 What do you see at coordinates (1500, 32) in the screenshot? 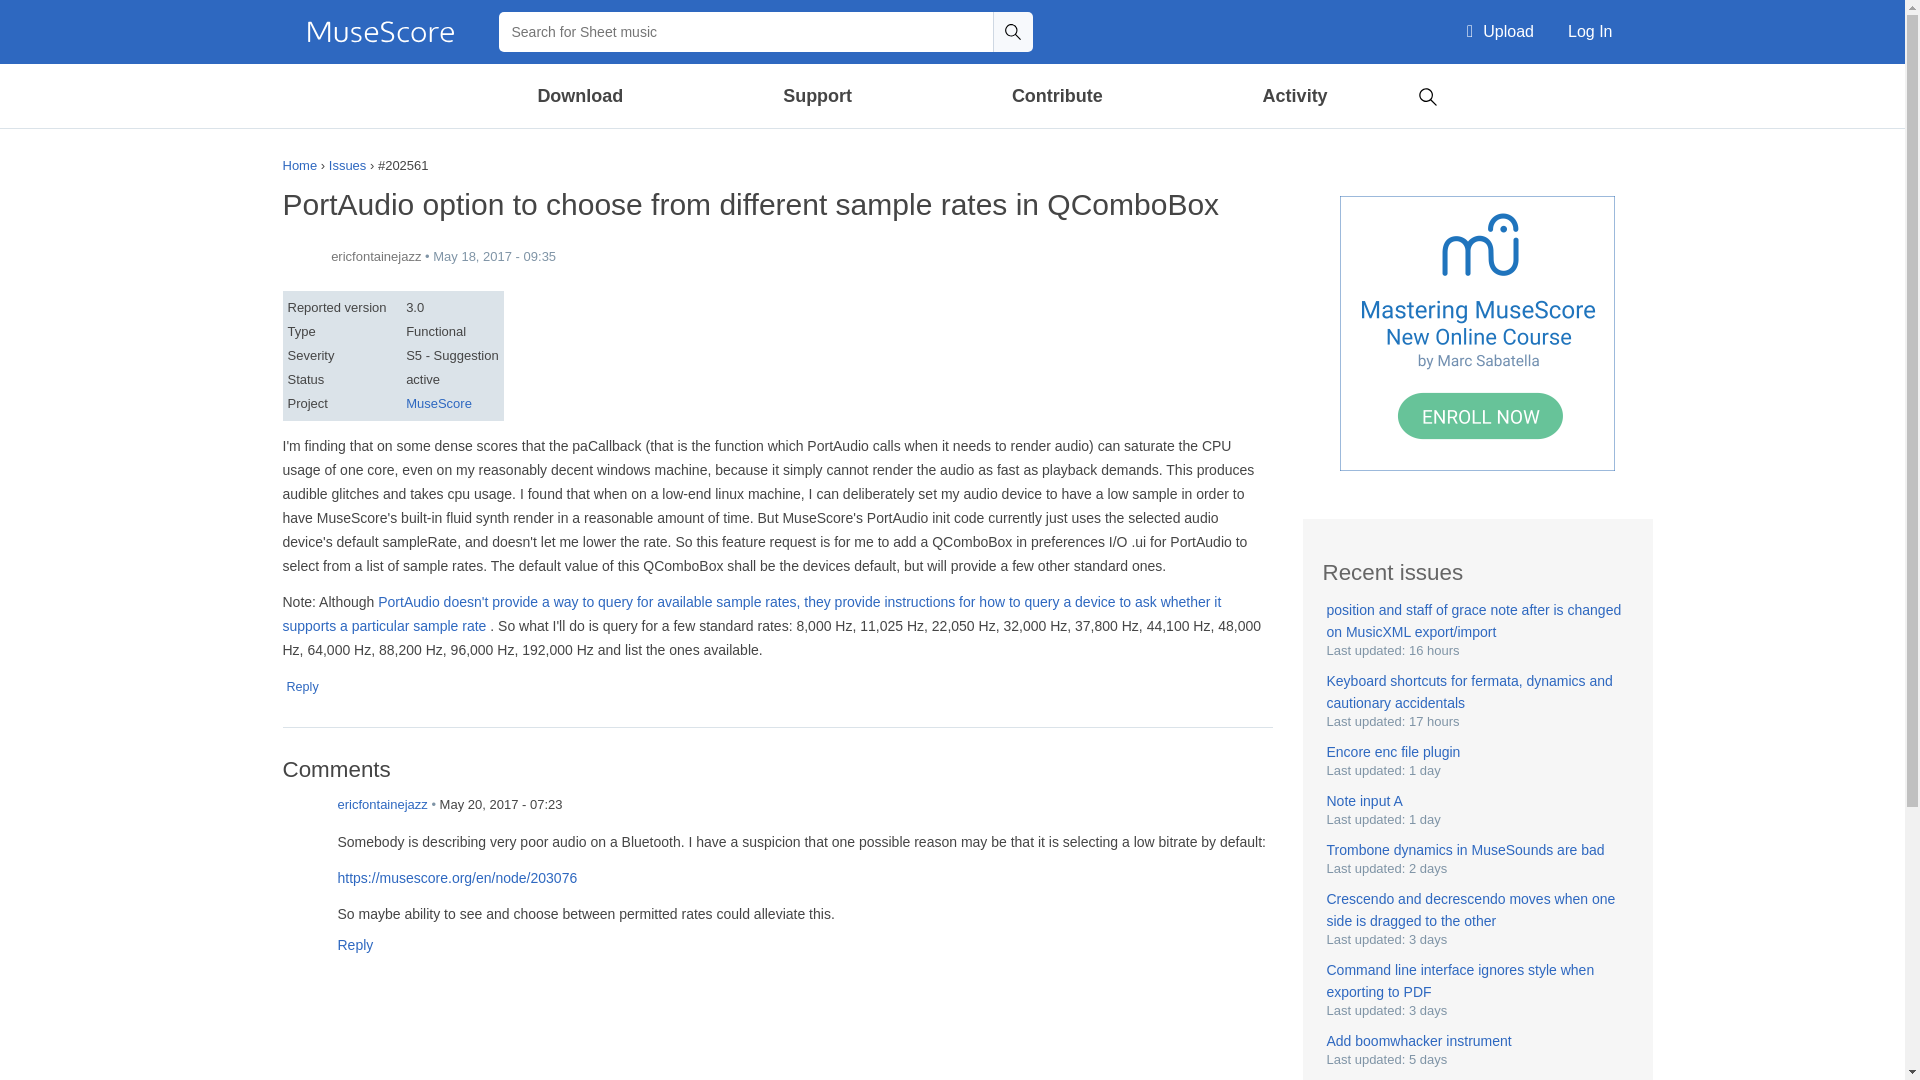
I see `Upload` at bounding box center [1500, 32].